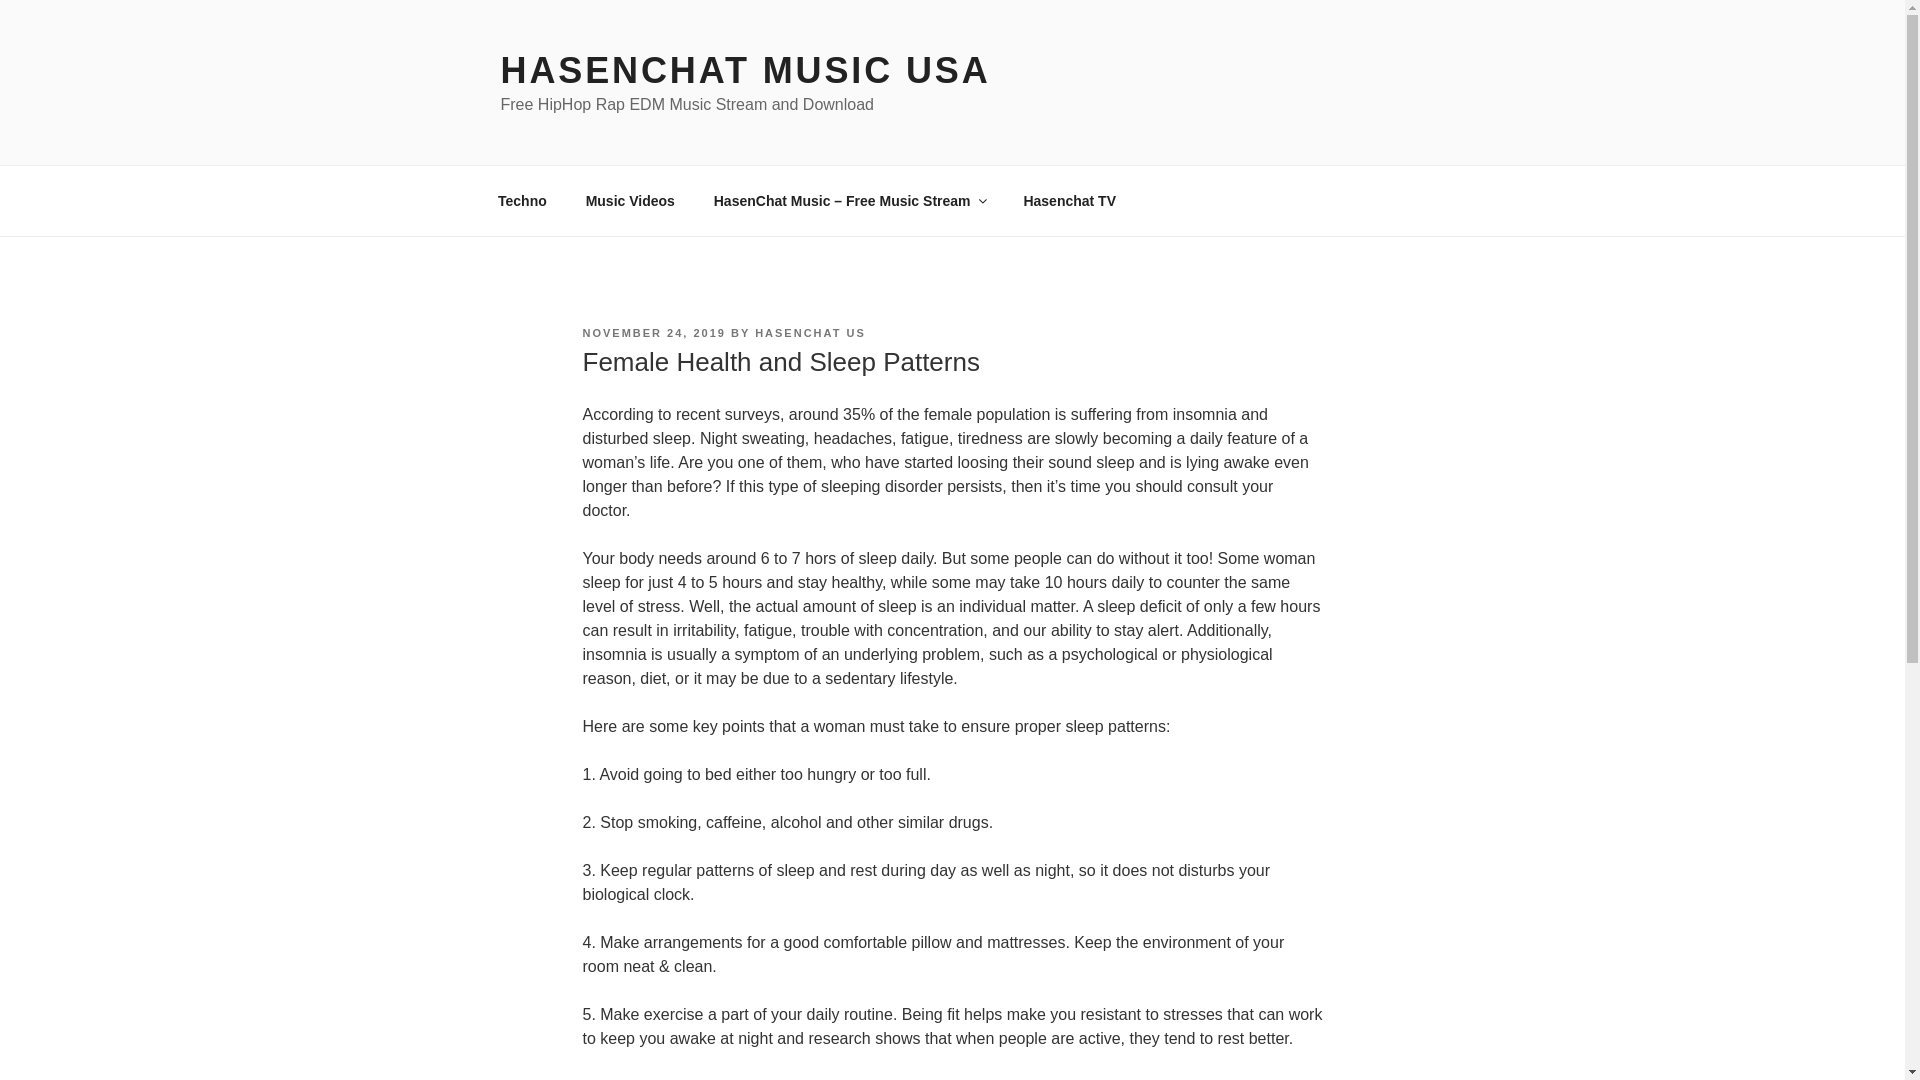 Image resolution: width=1920 pixels, height=1080 pixels. Describe the element at coordinates (630, 200) in the screenshot. I see `Music Videos` at that location.